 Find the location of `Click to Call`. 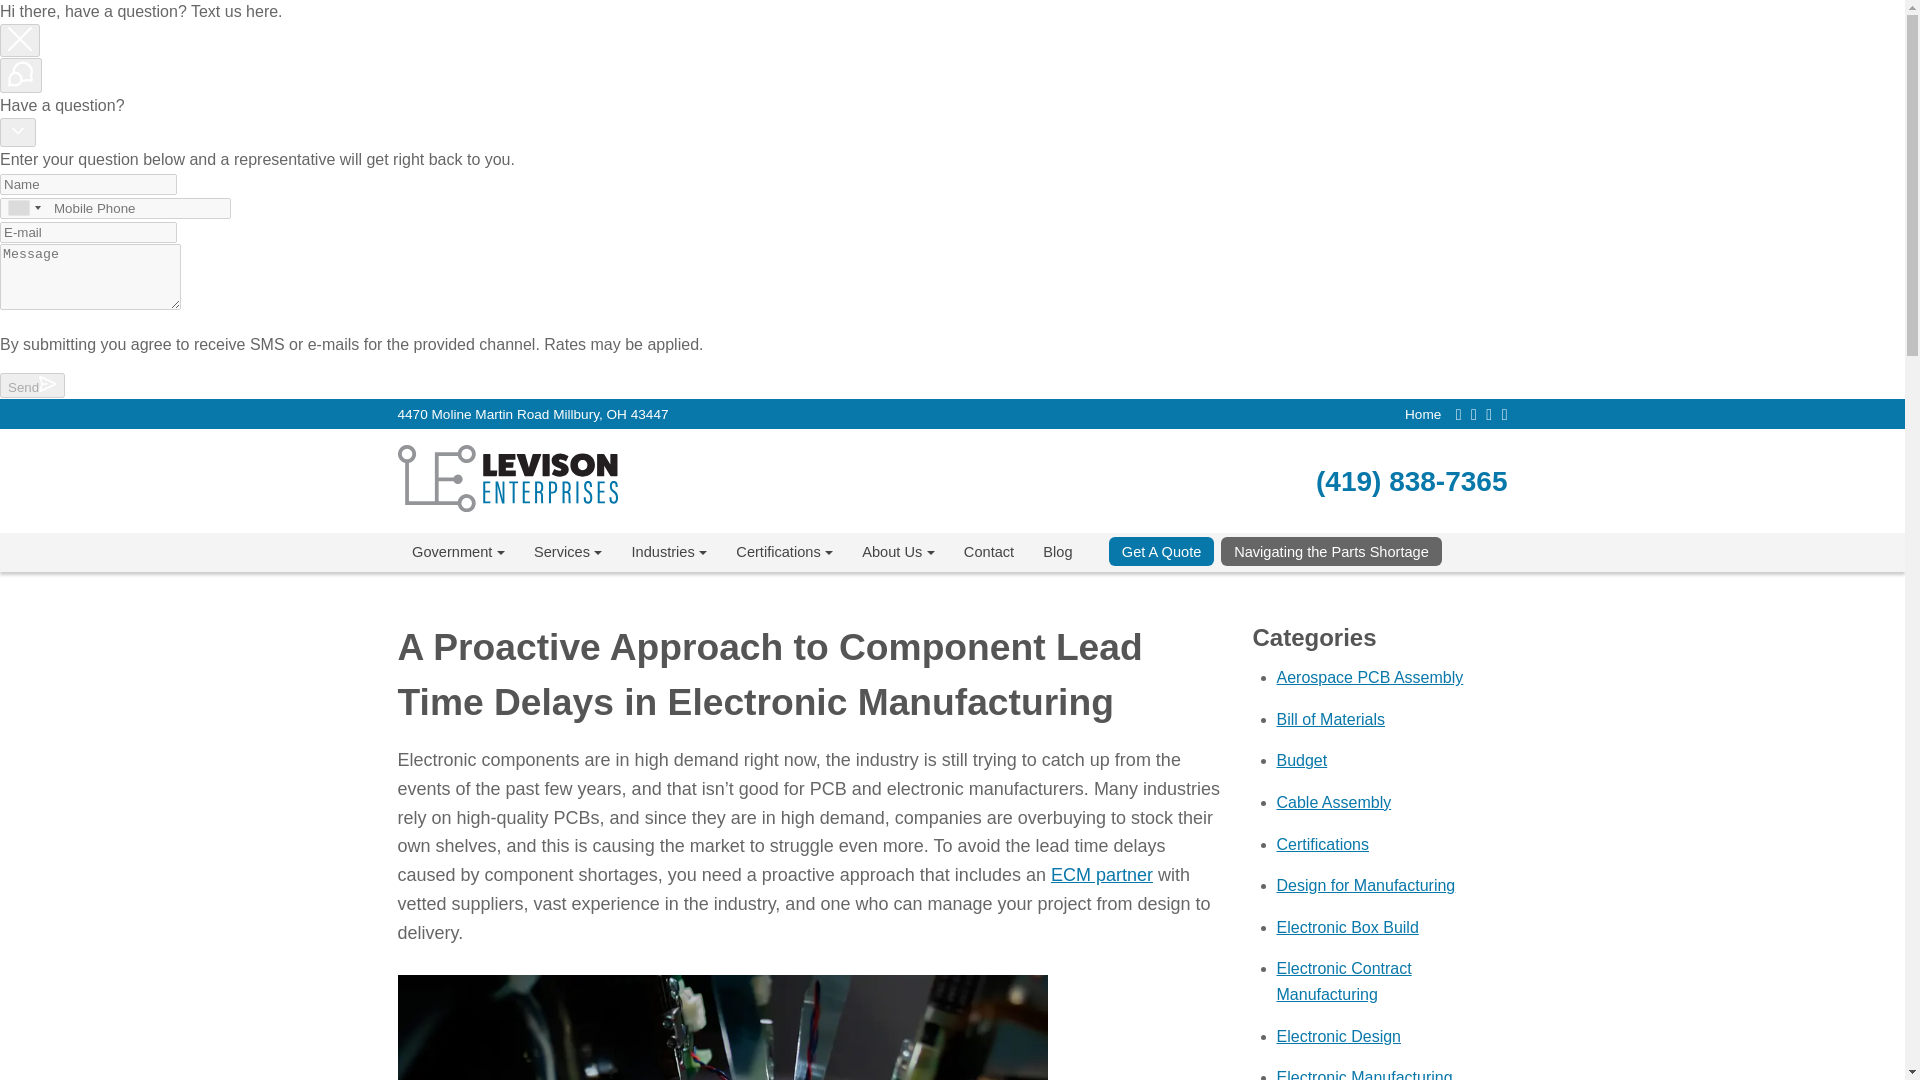

Click to Call is located at coordinates (1411, 482).